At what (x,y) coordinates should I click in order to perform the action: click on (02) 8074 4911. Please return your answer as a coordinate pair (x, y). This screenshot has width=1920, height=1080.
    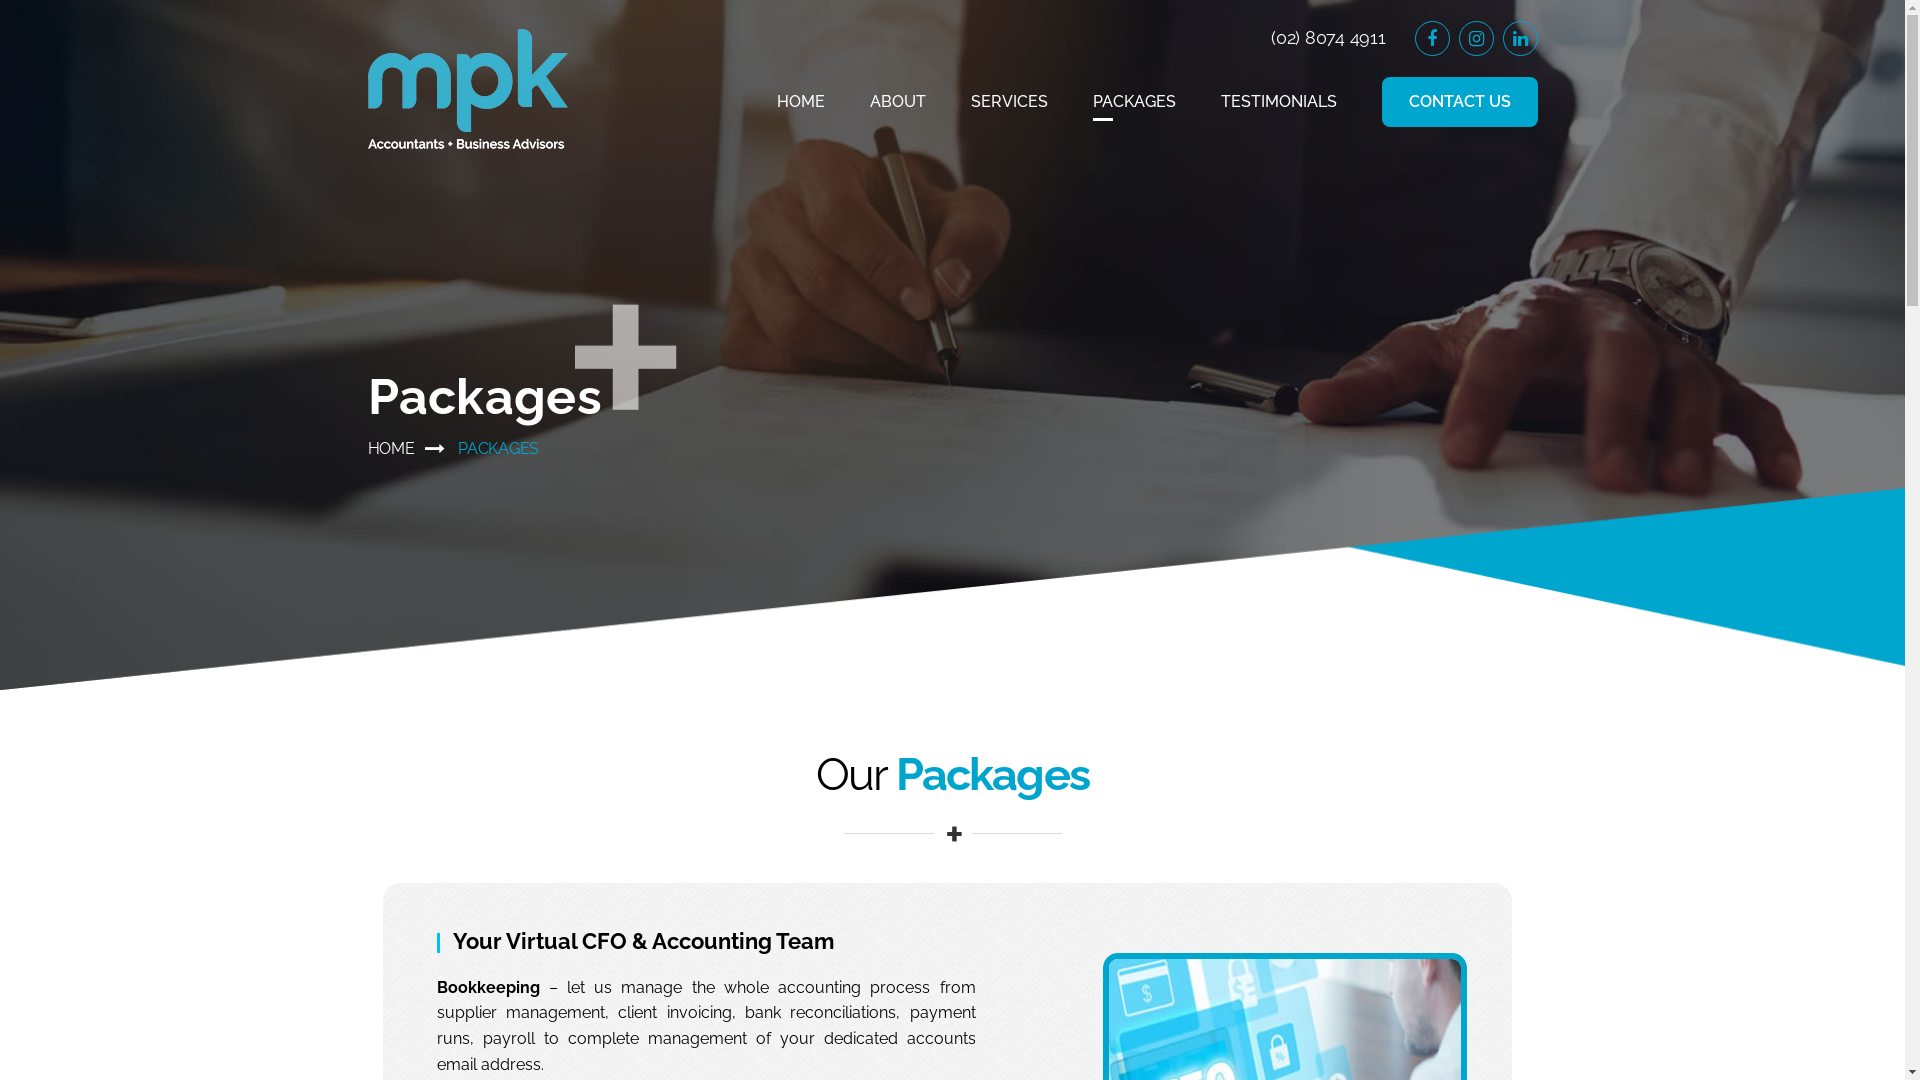
    Looking at the image, I should click on (1328, 38).